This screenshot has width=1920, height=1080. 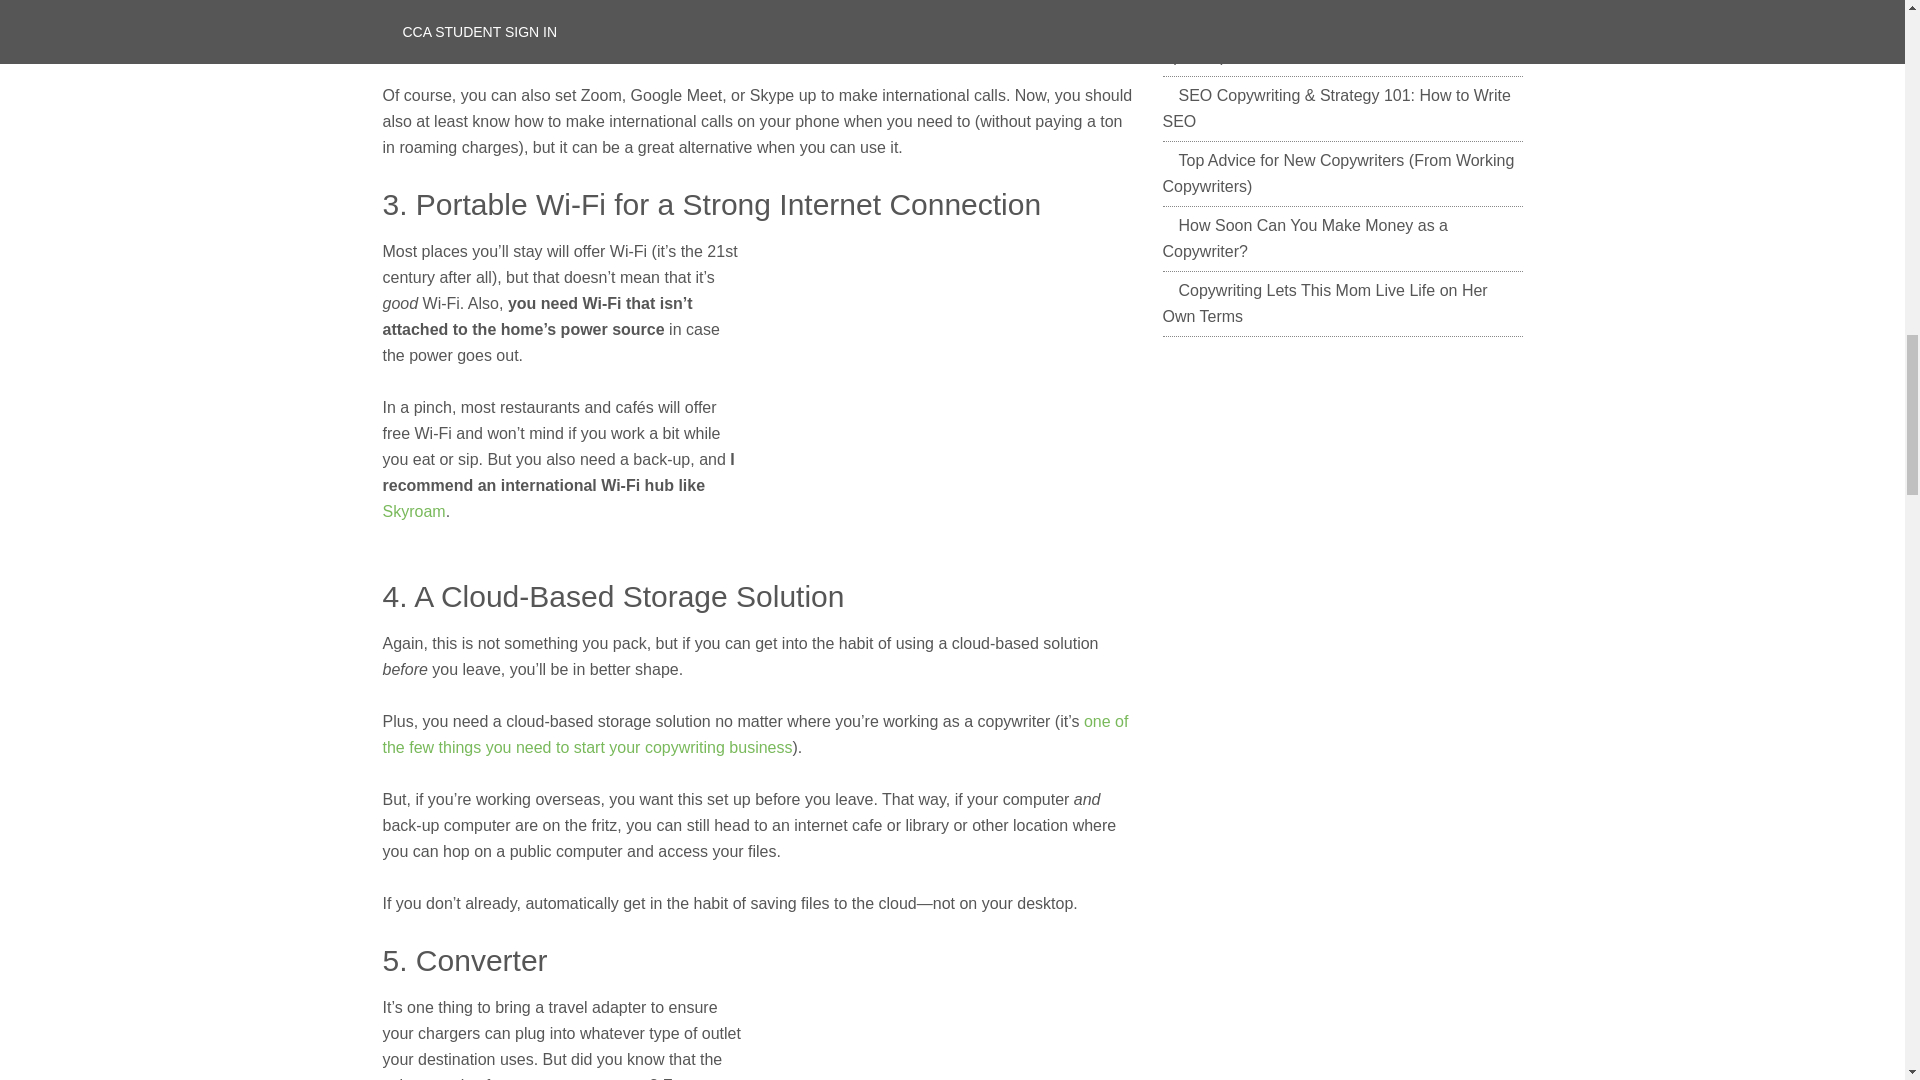 I want to click on Skyroam, so click(x=414, y=511).